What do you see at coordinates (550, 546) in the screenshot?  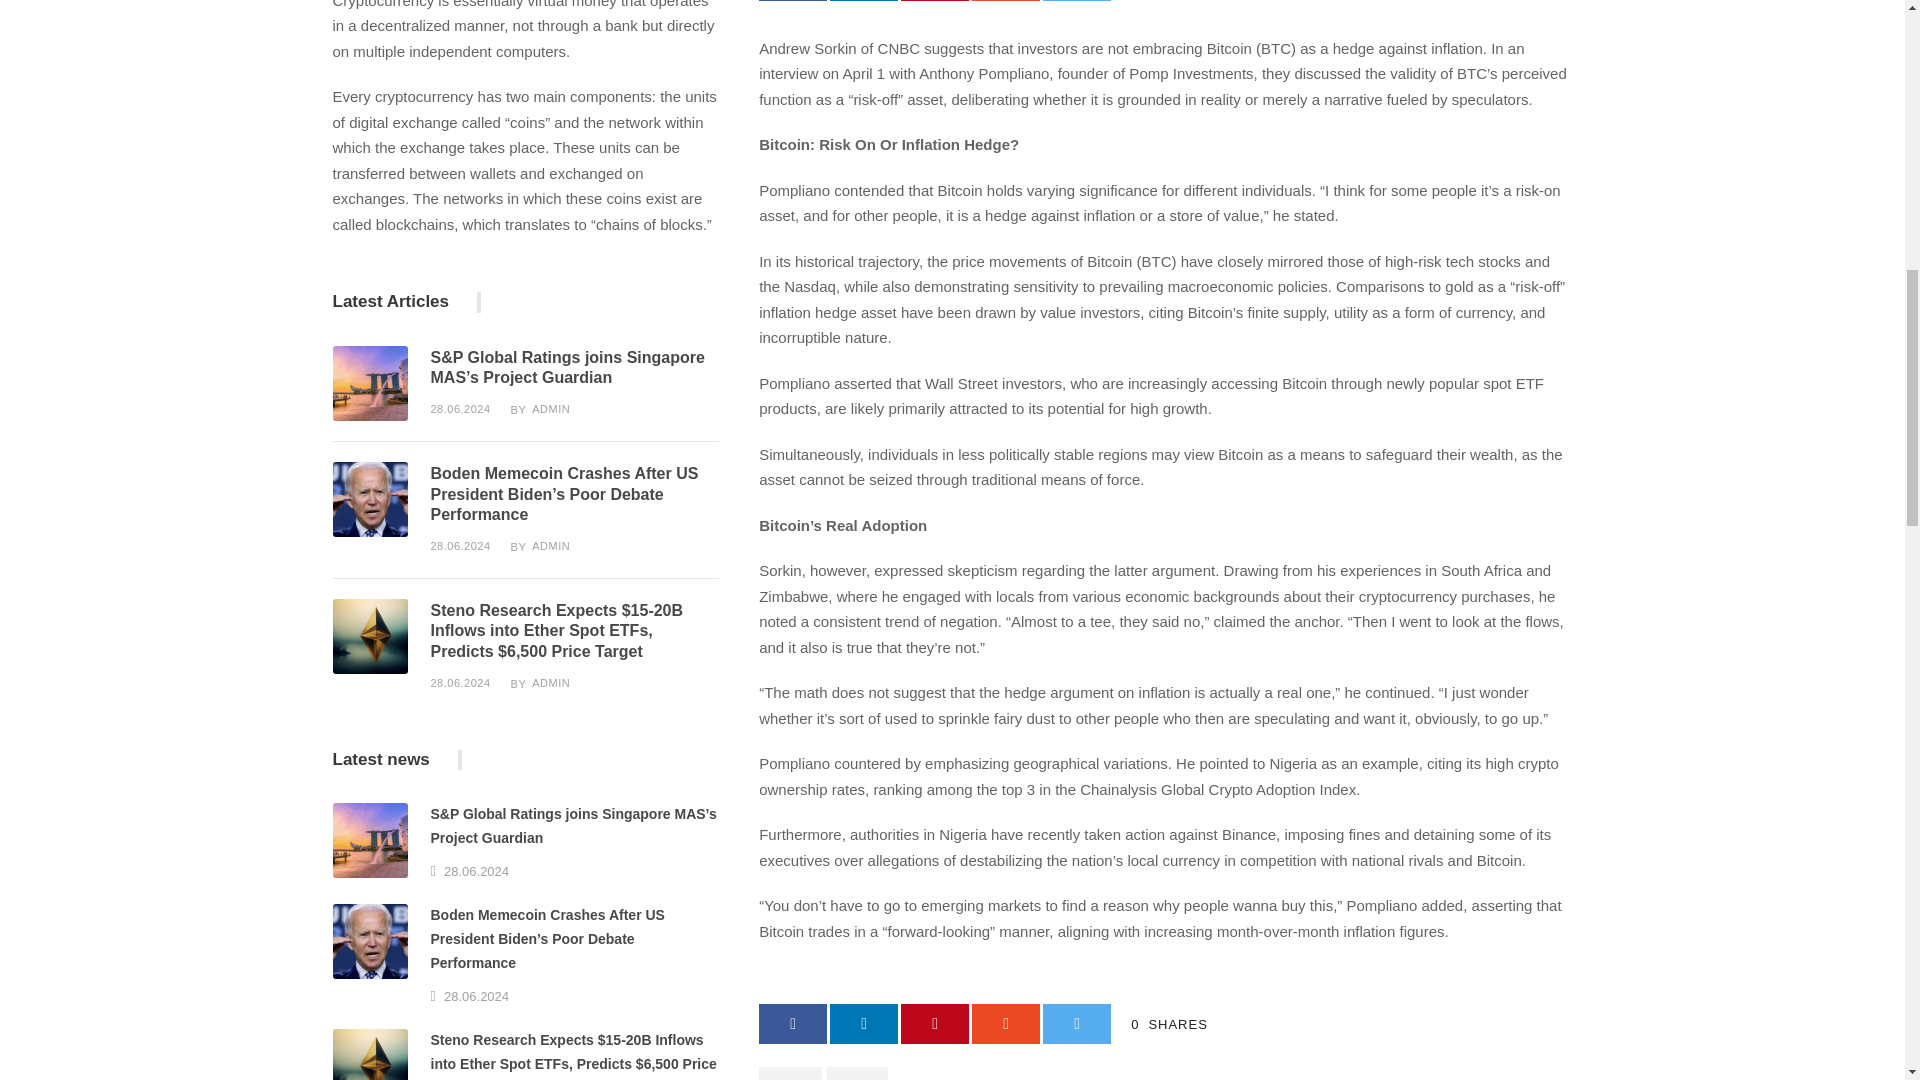 I see `Posts by admin` at bounding box center [550, 546].